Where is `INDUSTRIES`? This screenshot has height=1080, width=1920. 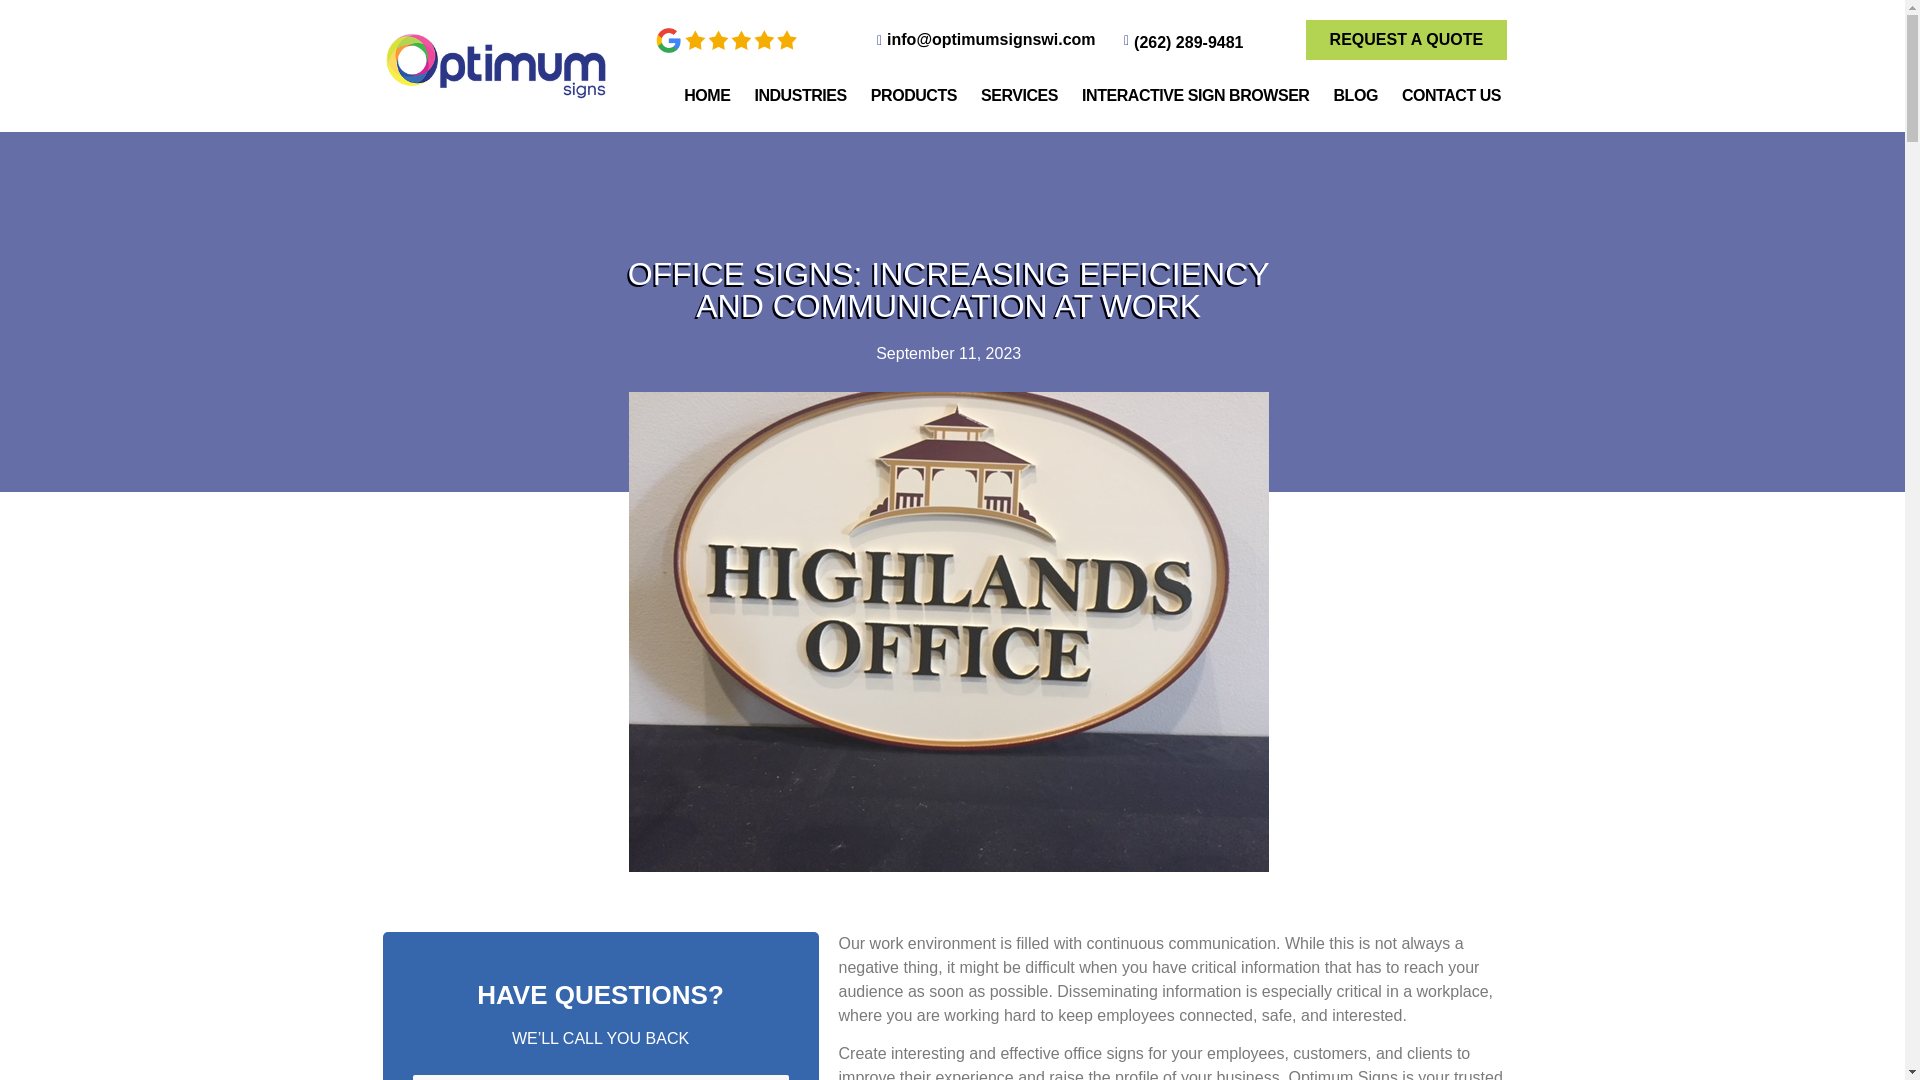 INDUSTRIES is located at coordinates (800, 96).